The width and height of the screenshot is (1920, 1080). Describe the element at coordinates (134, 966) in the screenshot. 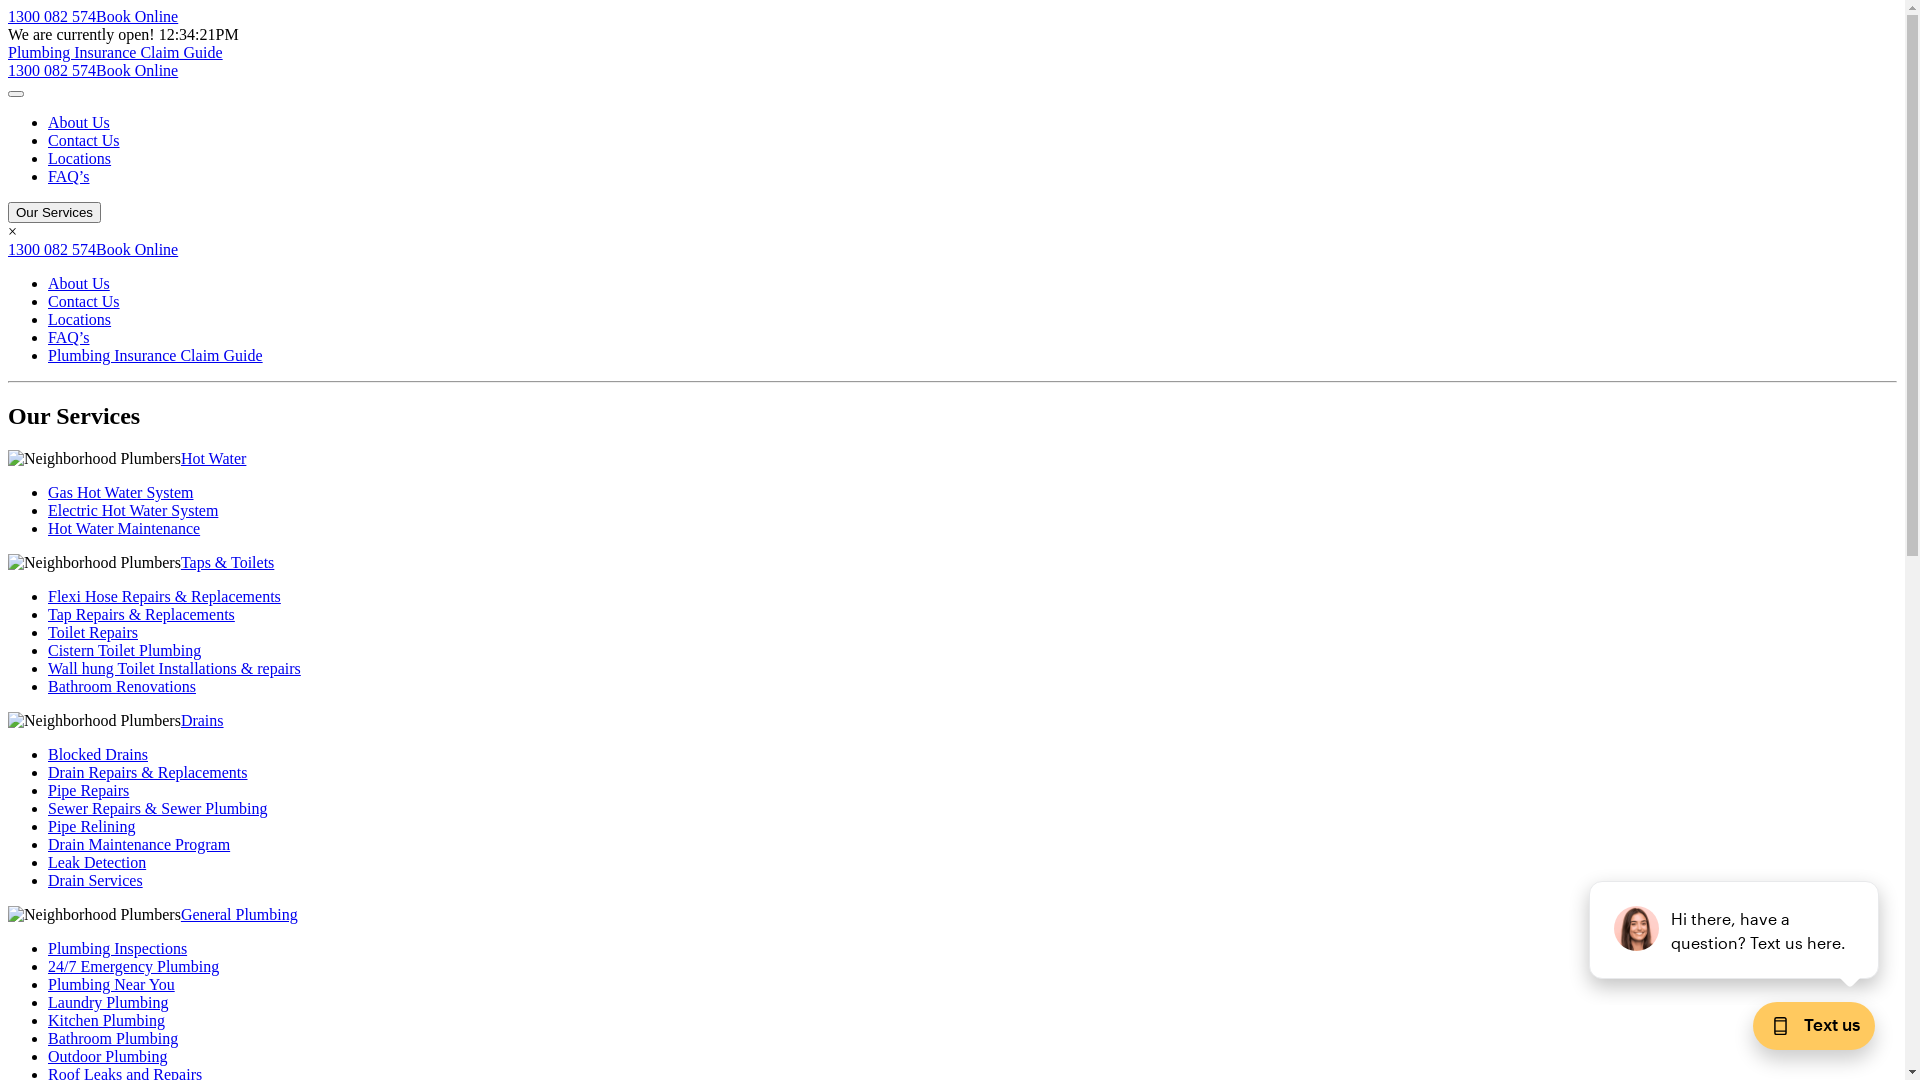

I see `24/7 Emergency Plumbing` at that location.